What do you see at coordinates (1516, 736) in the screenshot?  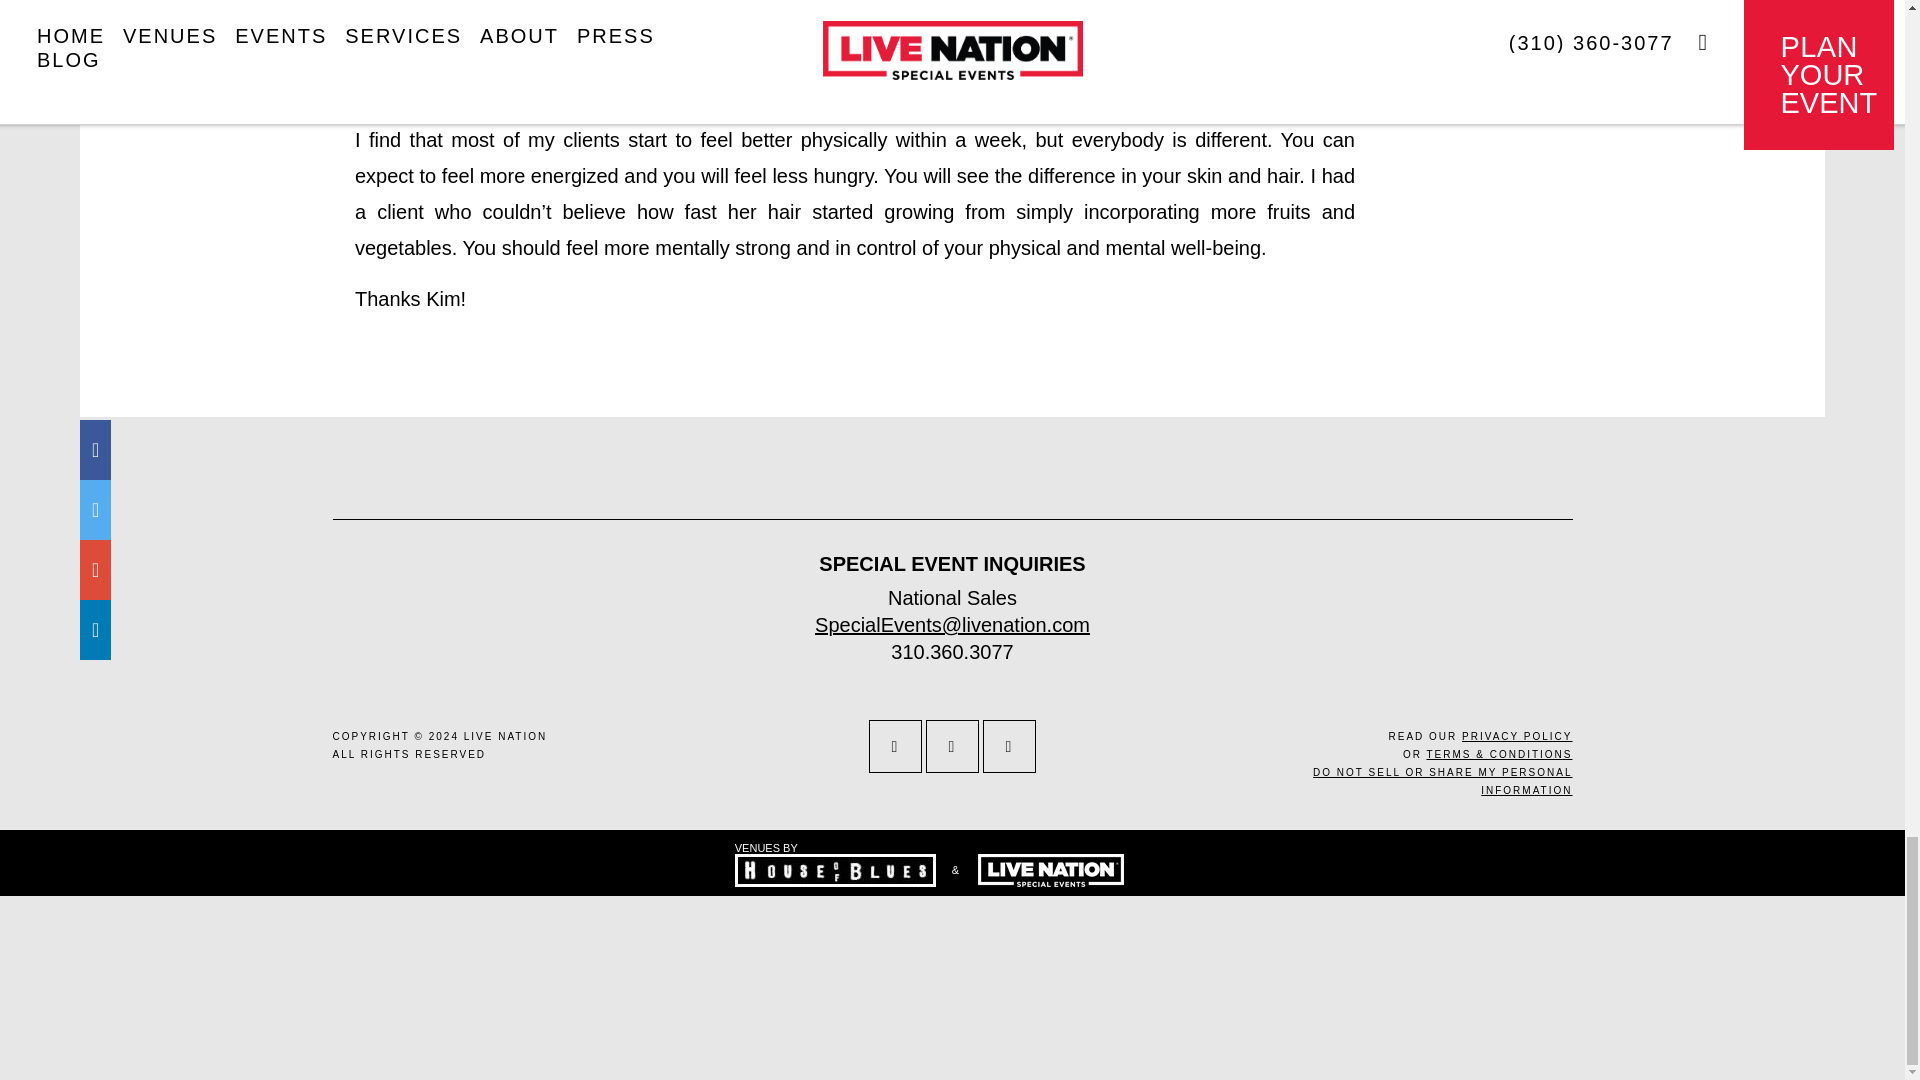 I see `PRIVACY POLICY` at bounding box center [1516, 736].